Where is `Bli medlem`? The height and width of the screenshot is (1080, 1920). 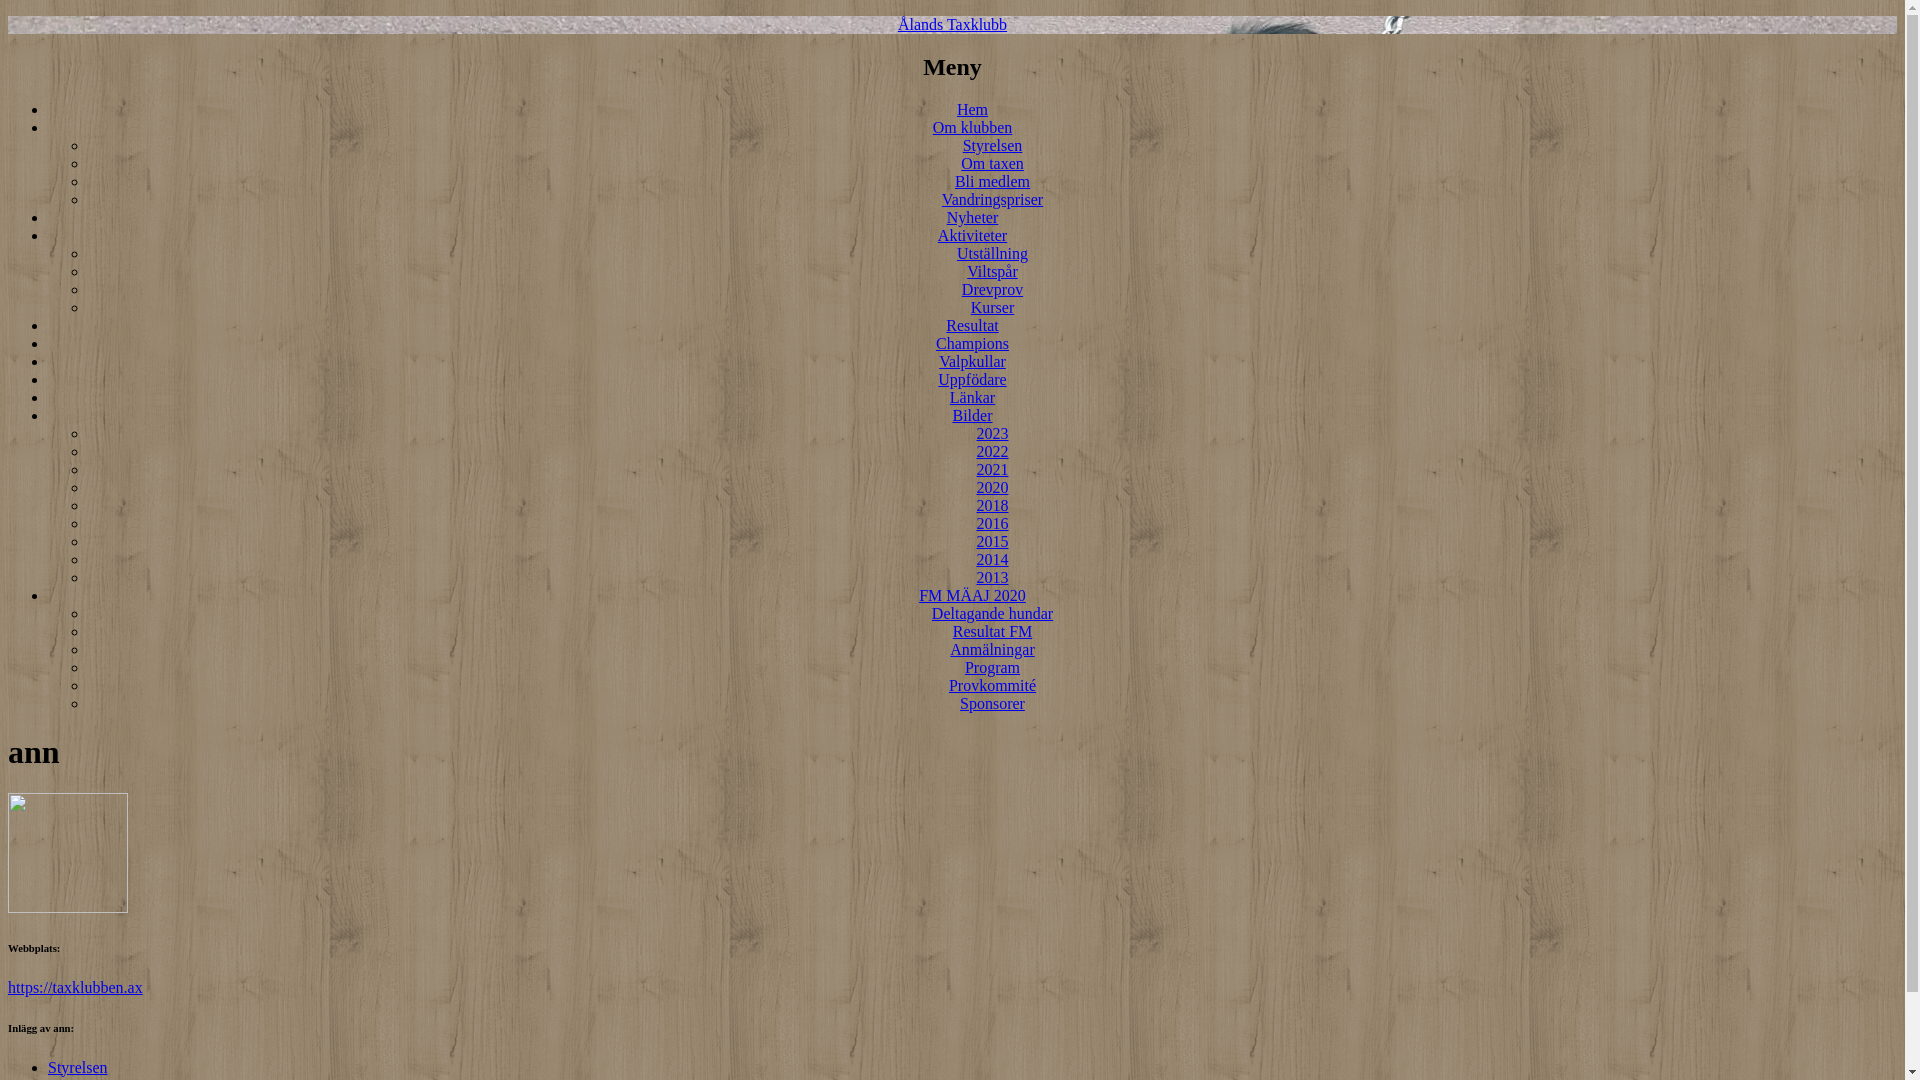 Bli medlem is located at coordinates (992, 182).